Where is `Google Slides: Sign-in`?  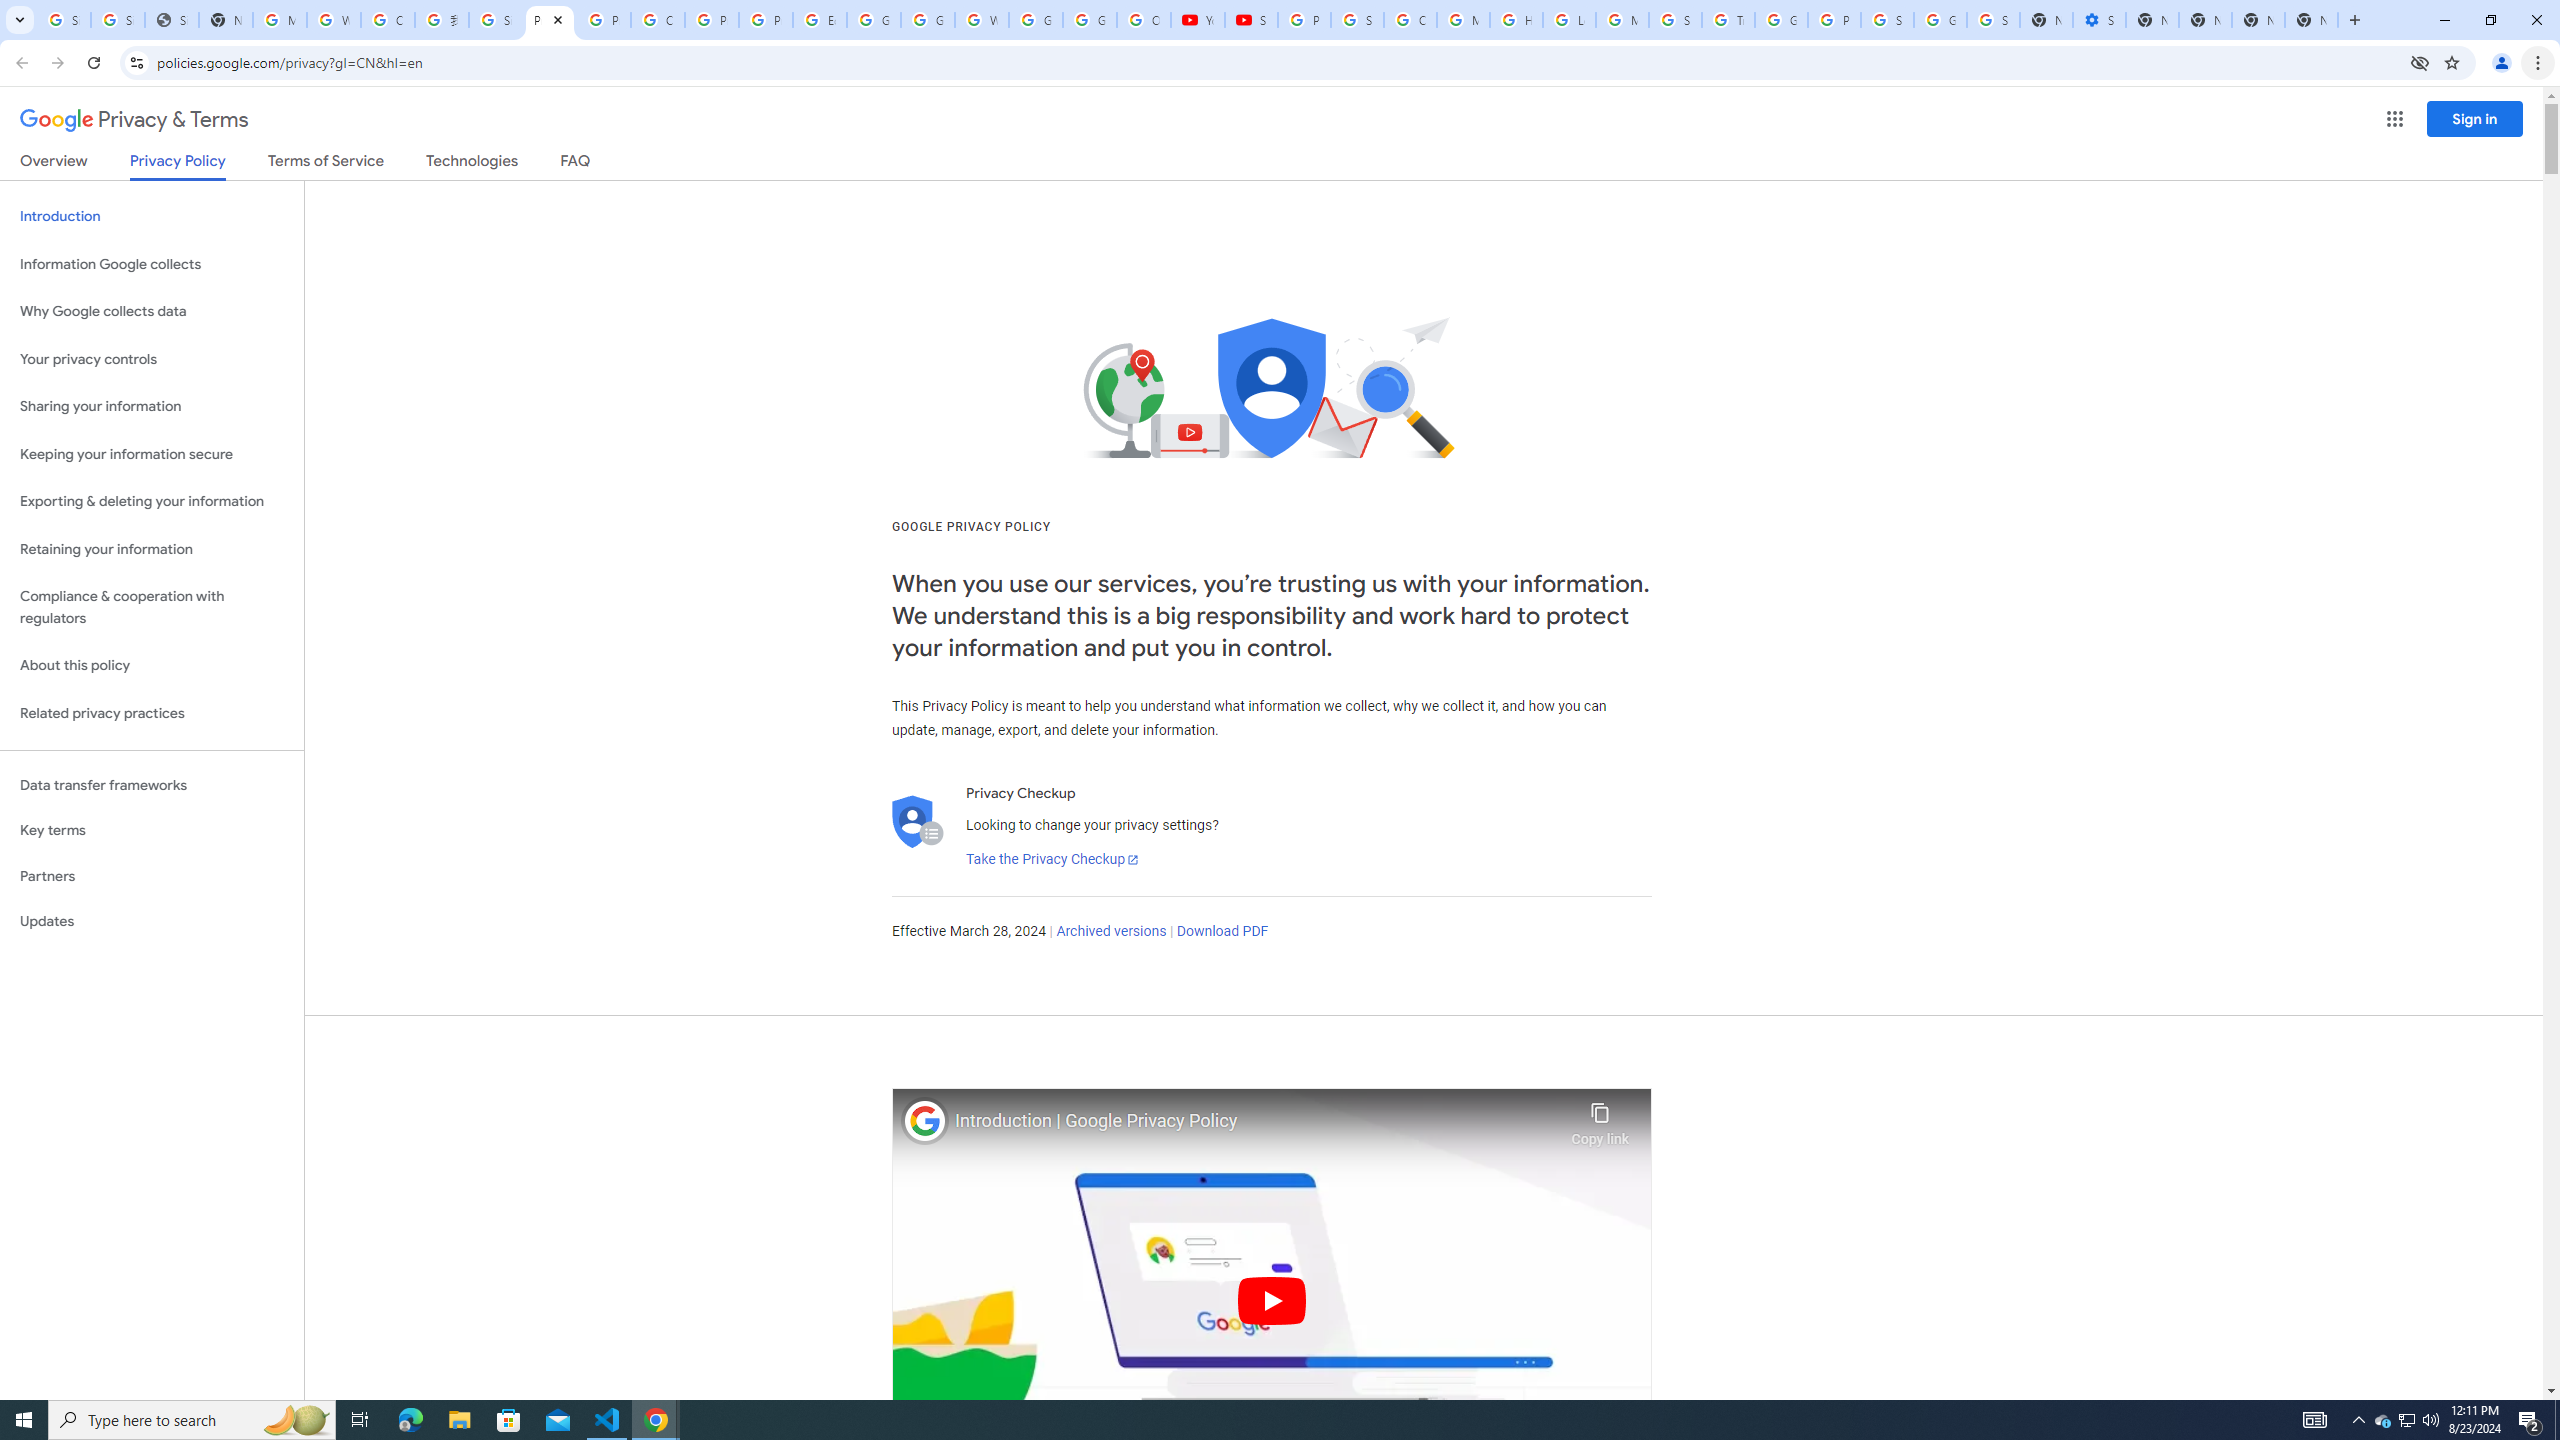 Google Slides: Sign-in is located at coordinates (872, 20).